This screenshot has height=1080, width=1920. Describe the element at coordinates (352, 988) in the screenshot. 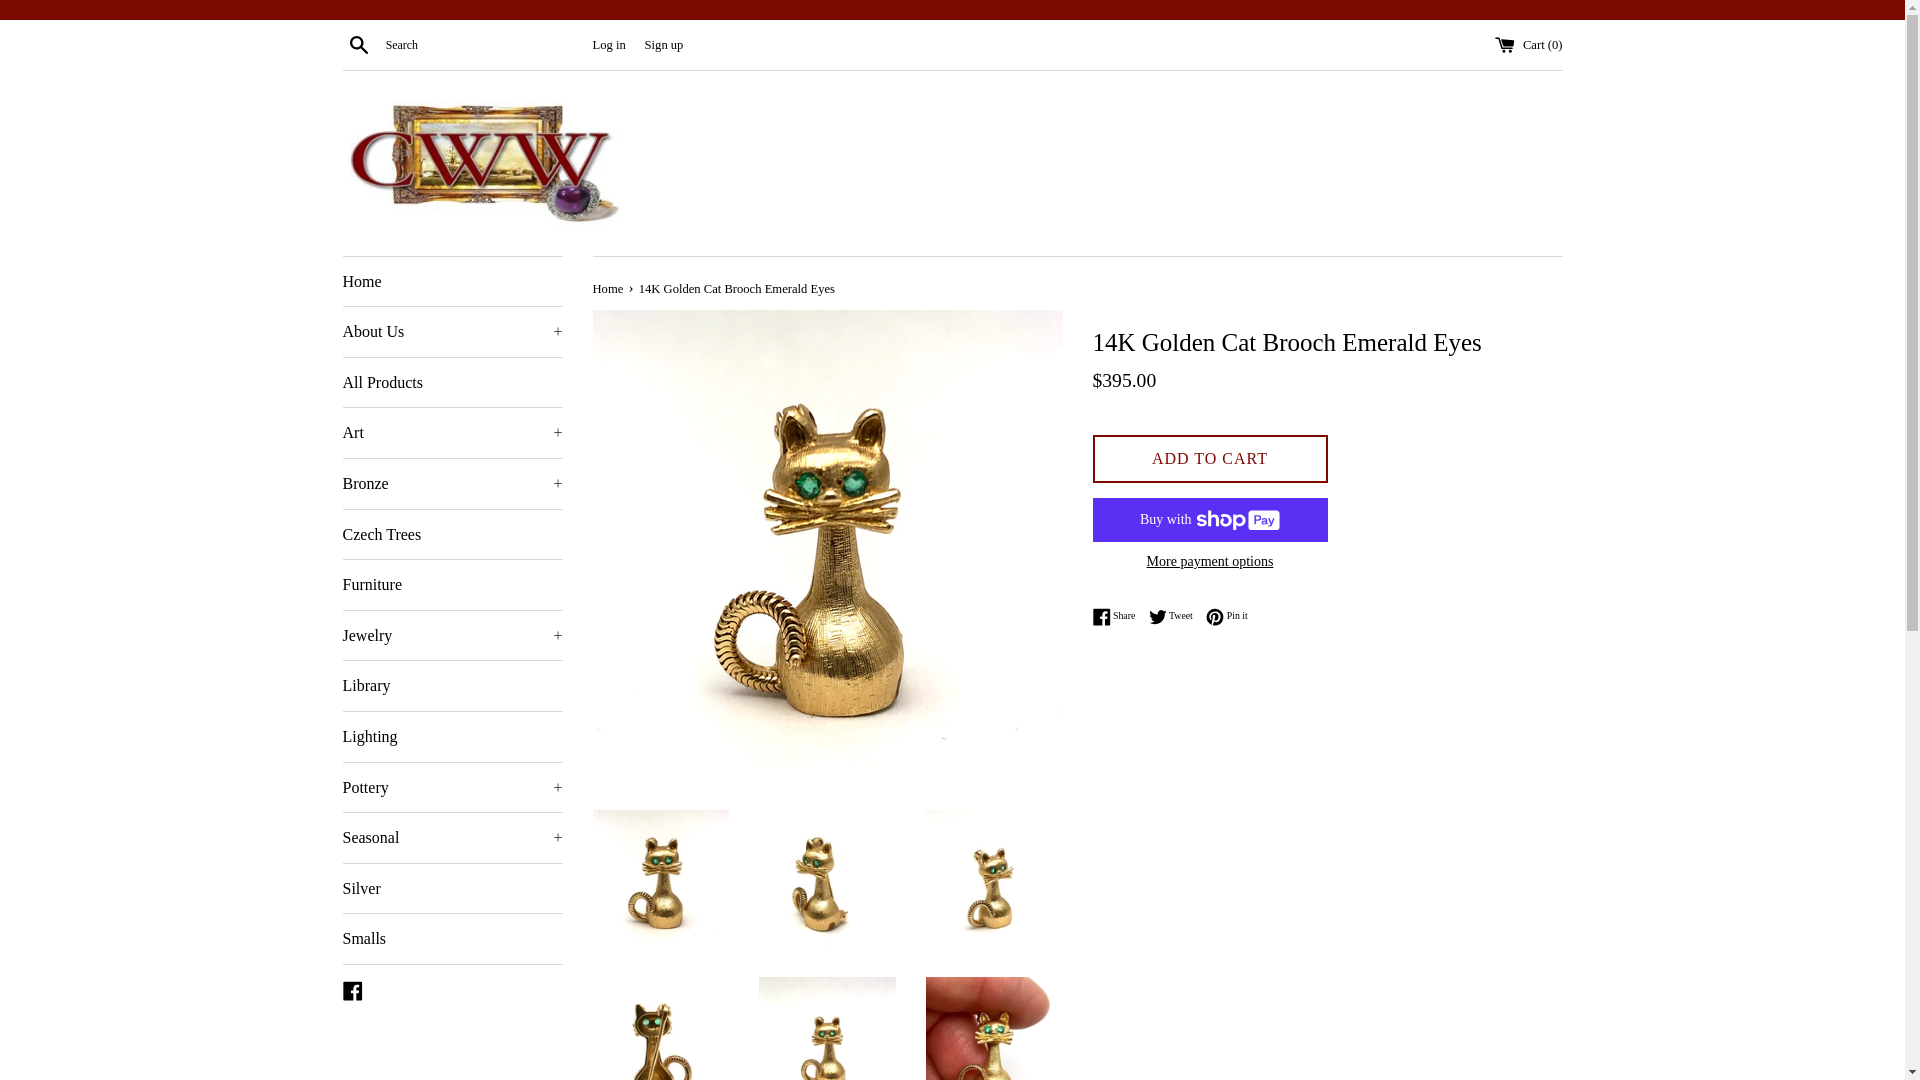

I see `Cydney's Antiques on Facebook` at that location.